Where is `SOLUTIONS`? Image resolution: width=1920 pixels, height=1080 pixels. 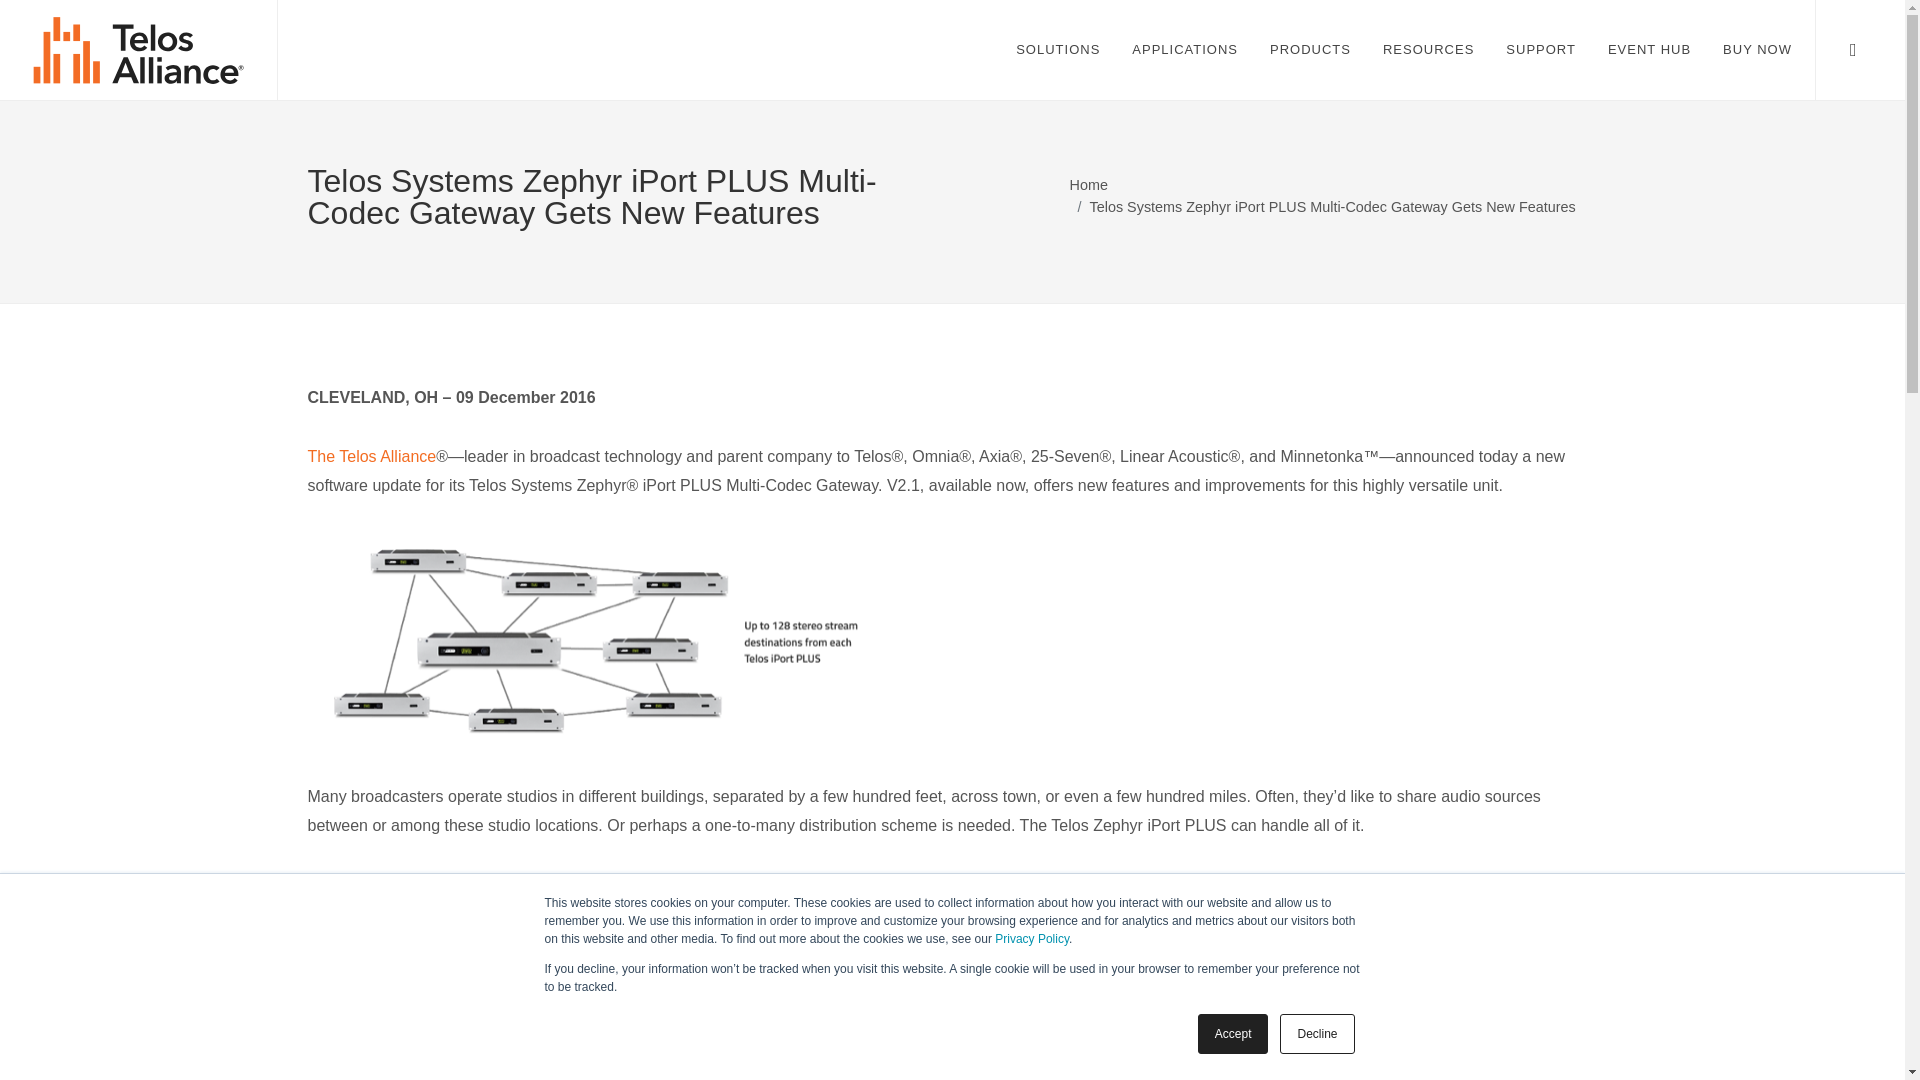 SOLUTIONS is located at coordinates (1058, 50).